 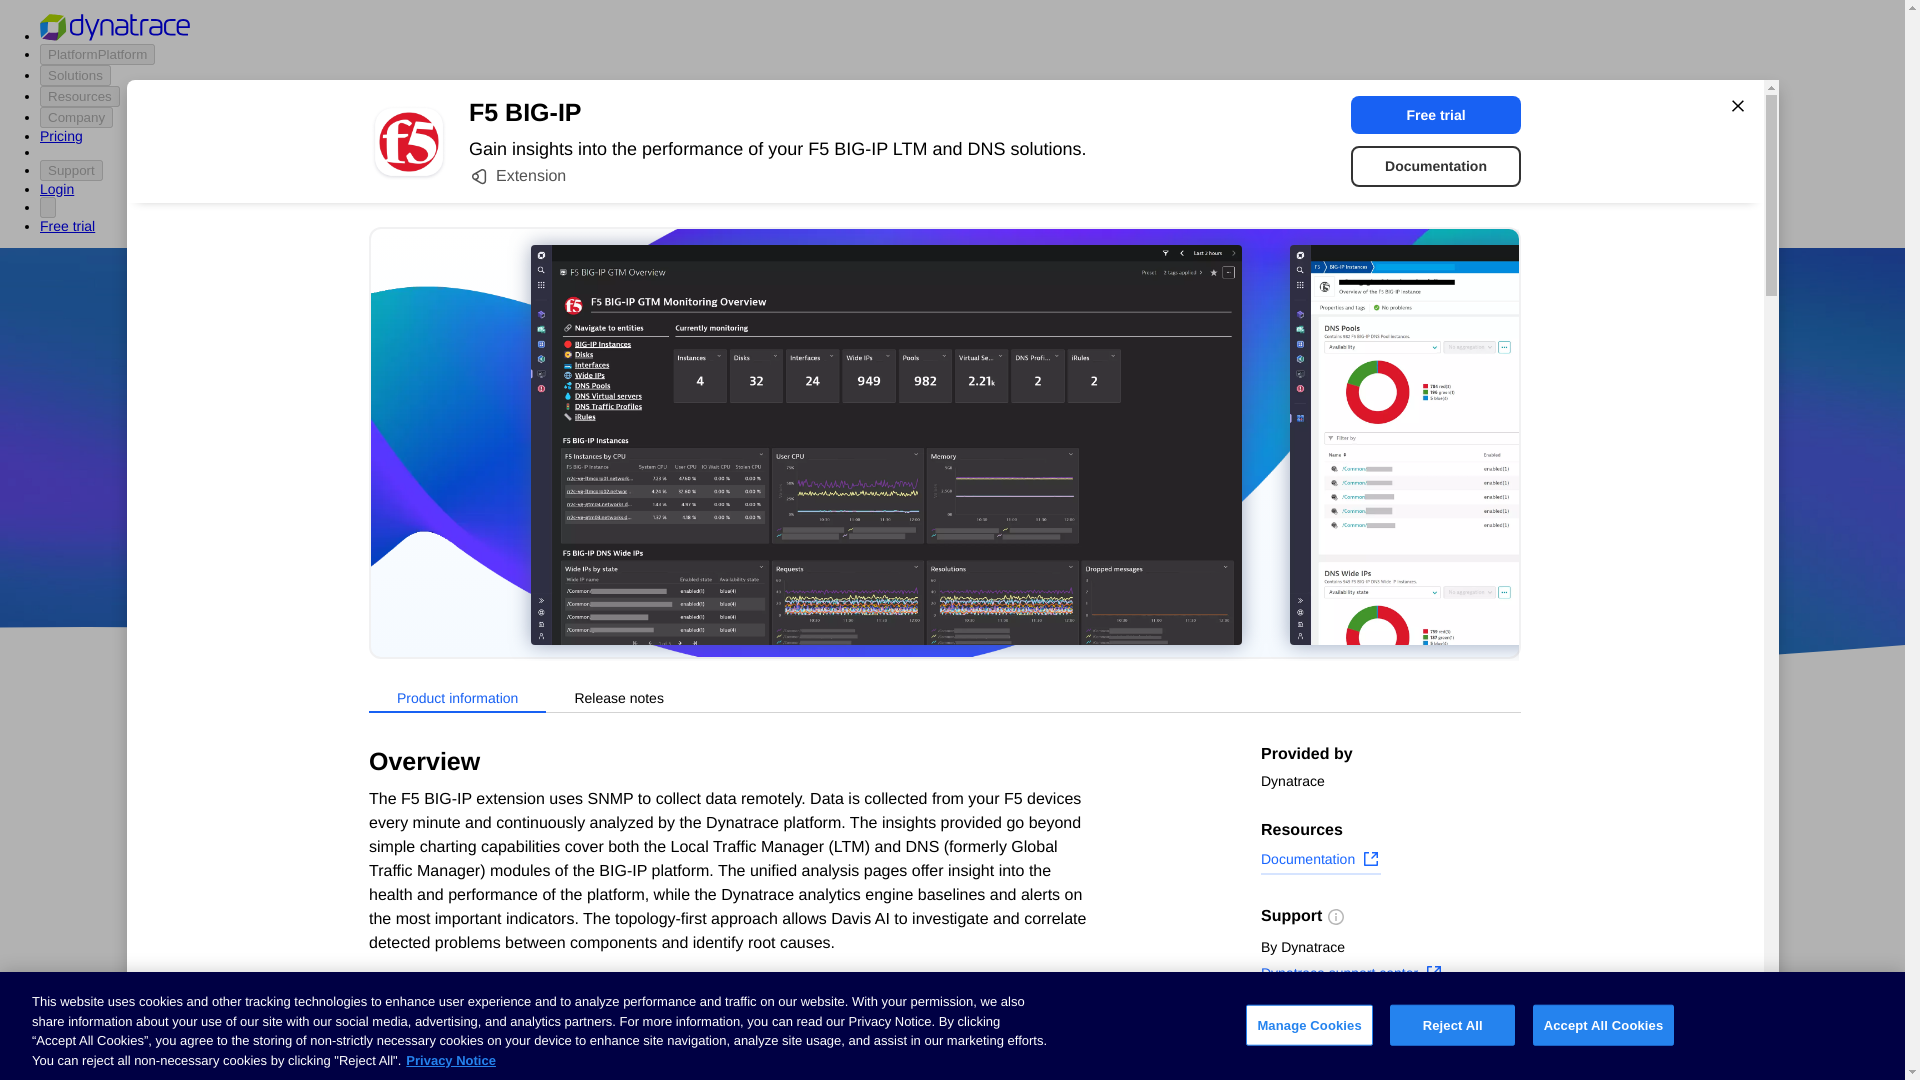 I want to click on  certificate ssl synthetic test, so click(x=800, y=1046).